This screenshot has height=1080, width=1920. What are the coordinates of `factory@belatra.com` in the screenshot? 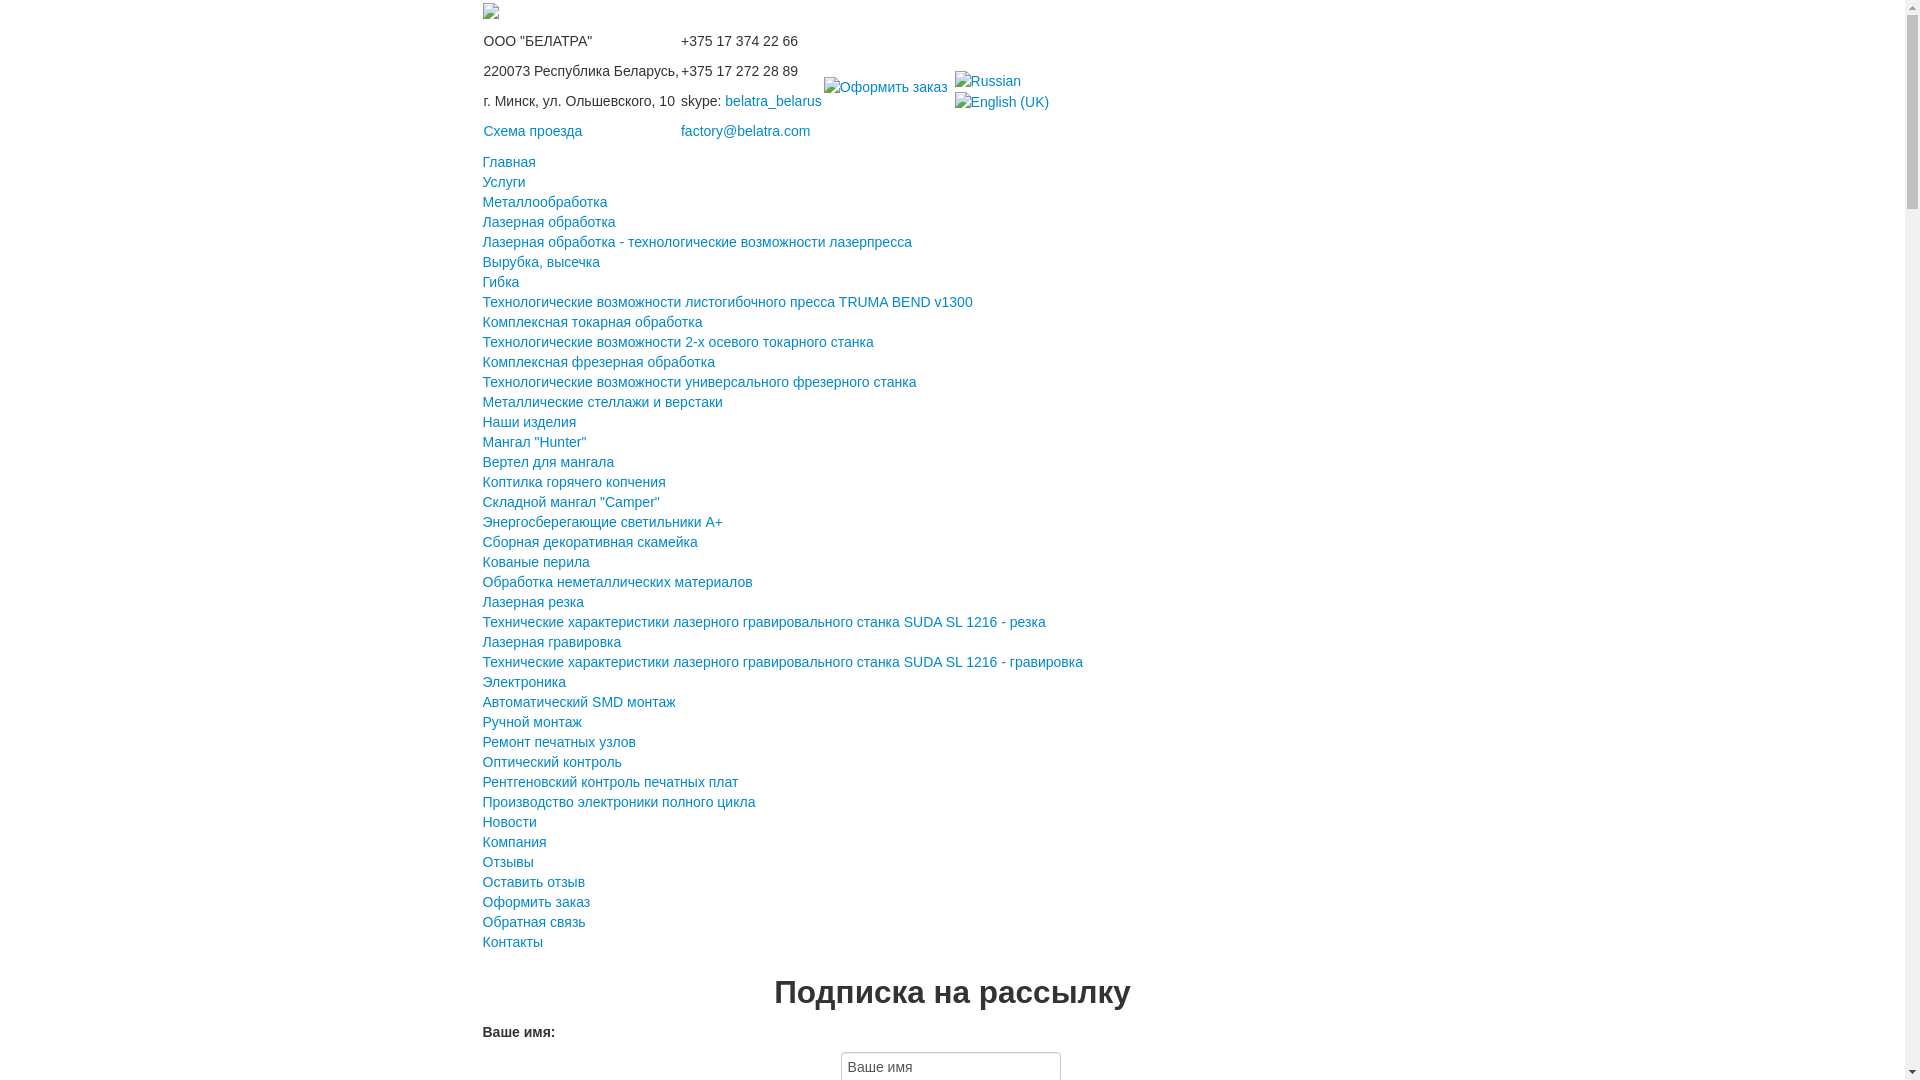 It's located at (746, 131).